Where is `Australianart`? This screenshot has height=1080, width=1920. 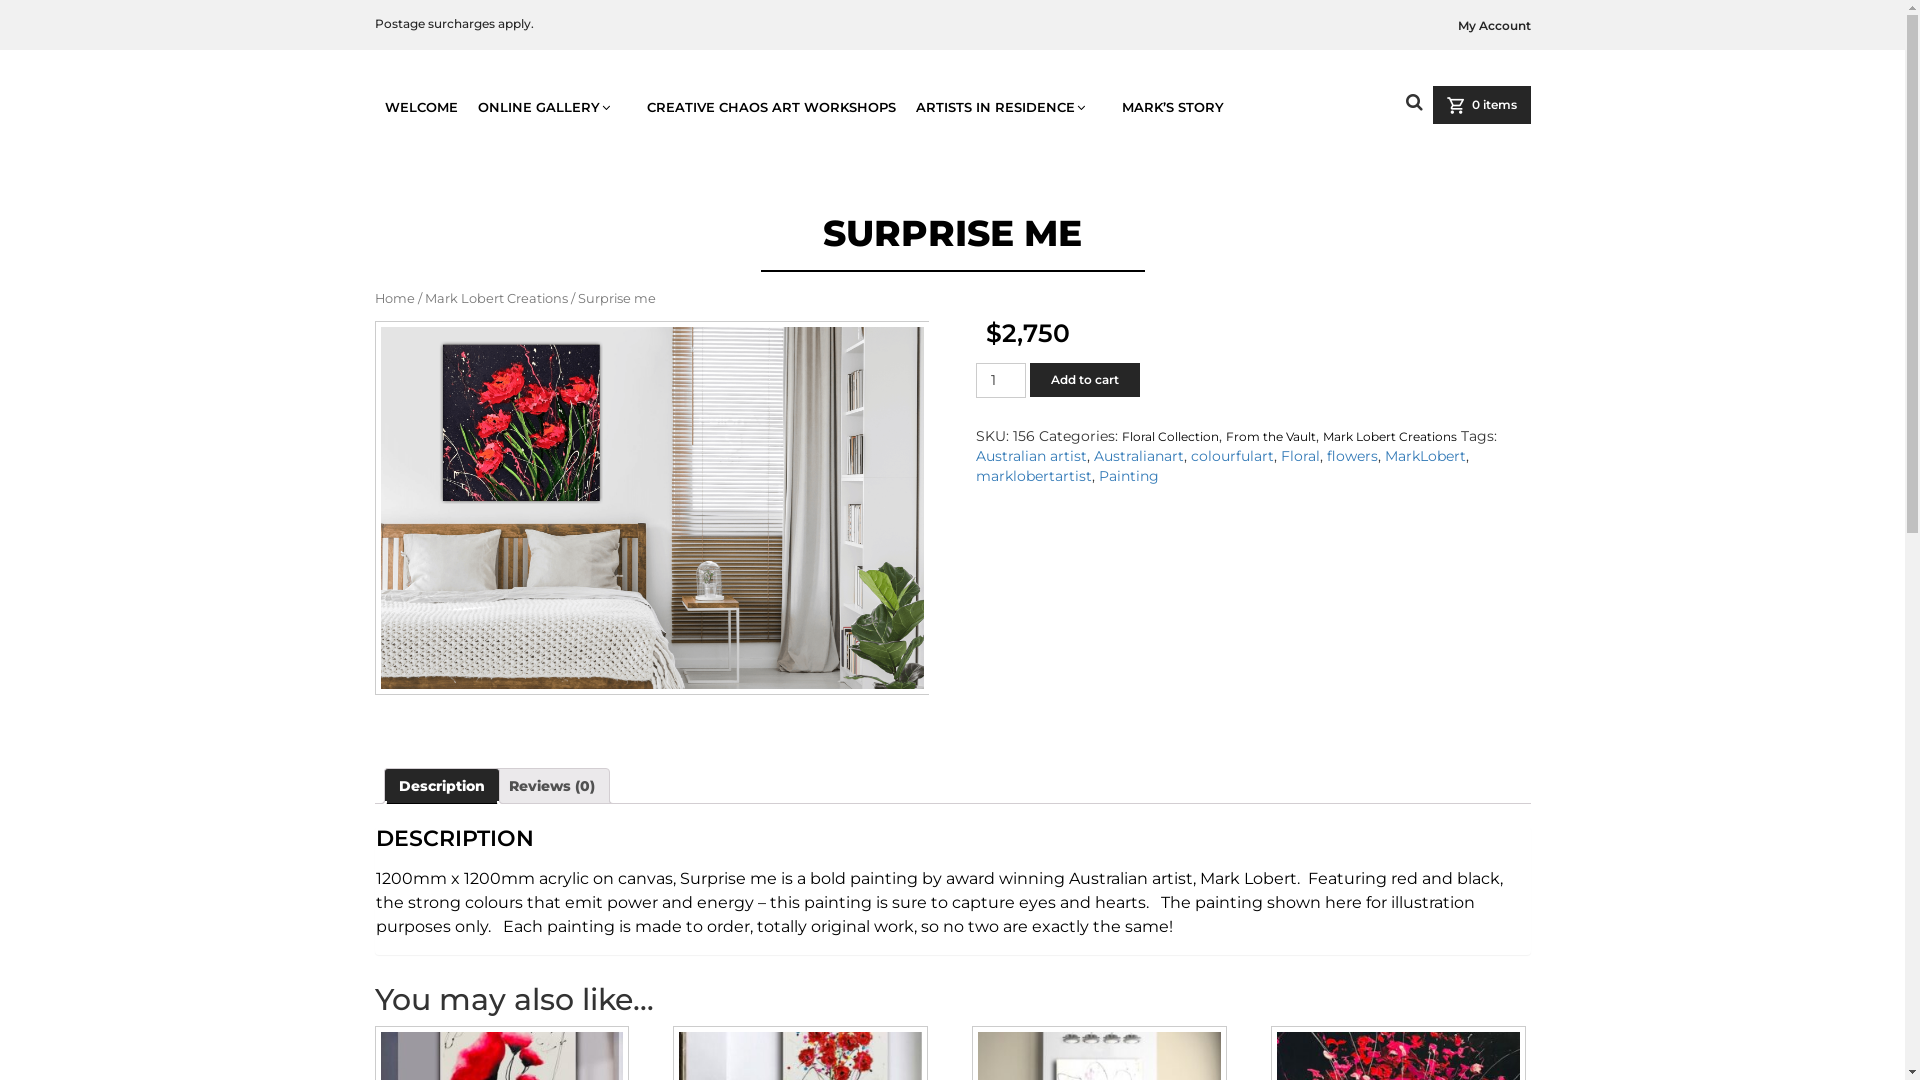 Australianart is located at coordinates (1139, 456).